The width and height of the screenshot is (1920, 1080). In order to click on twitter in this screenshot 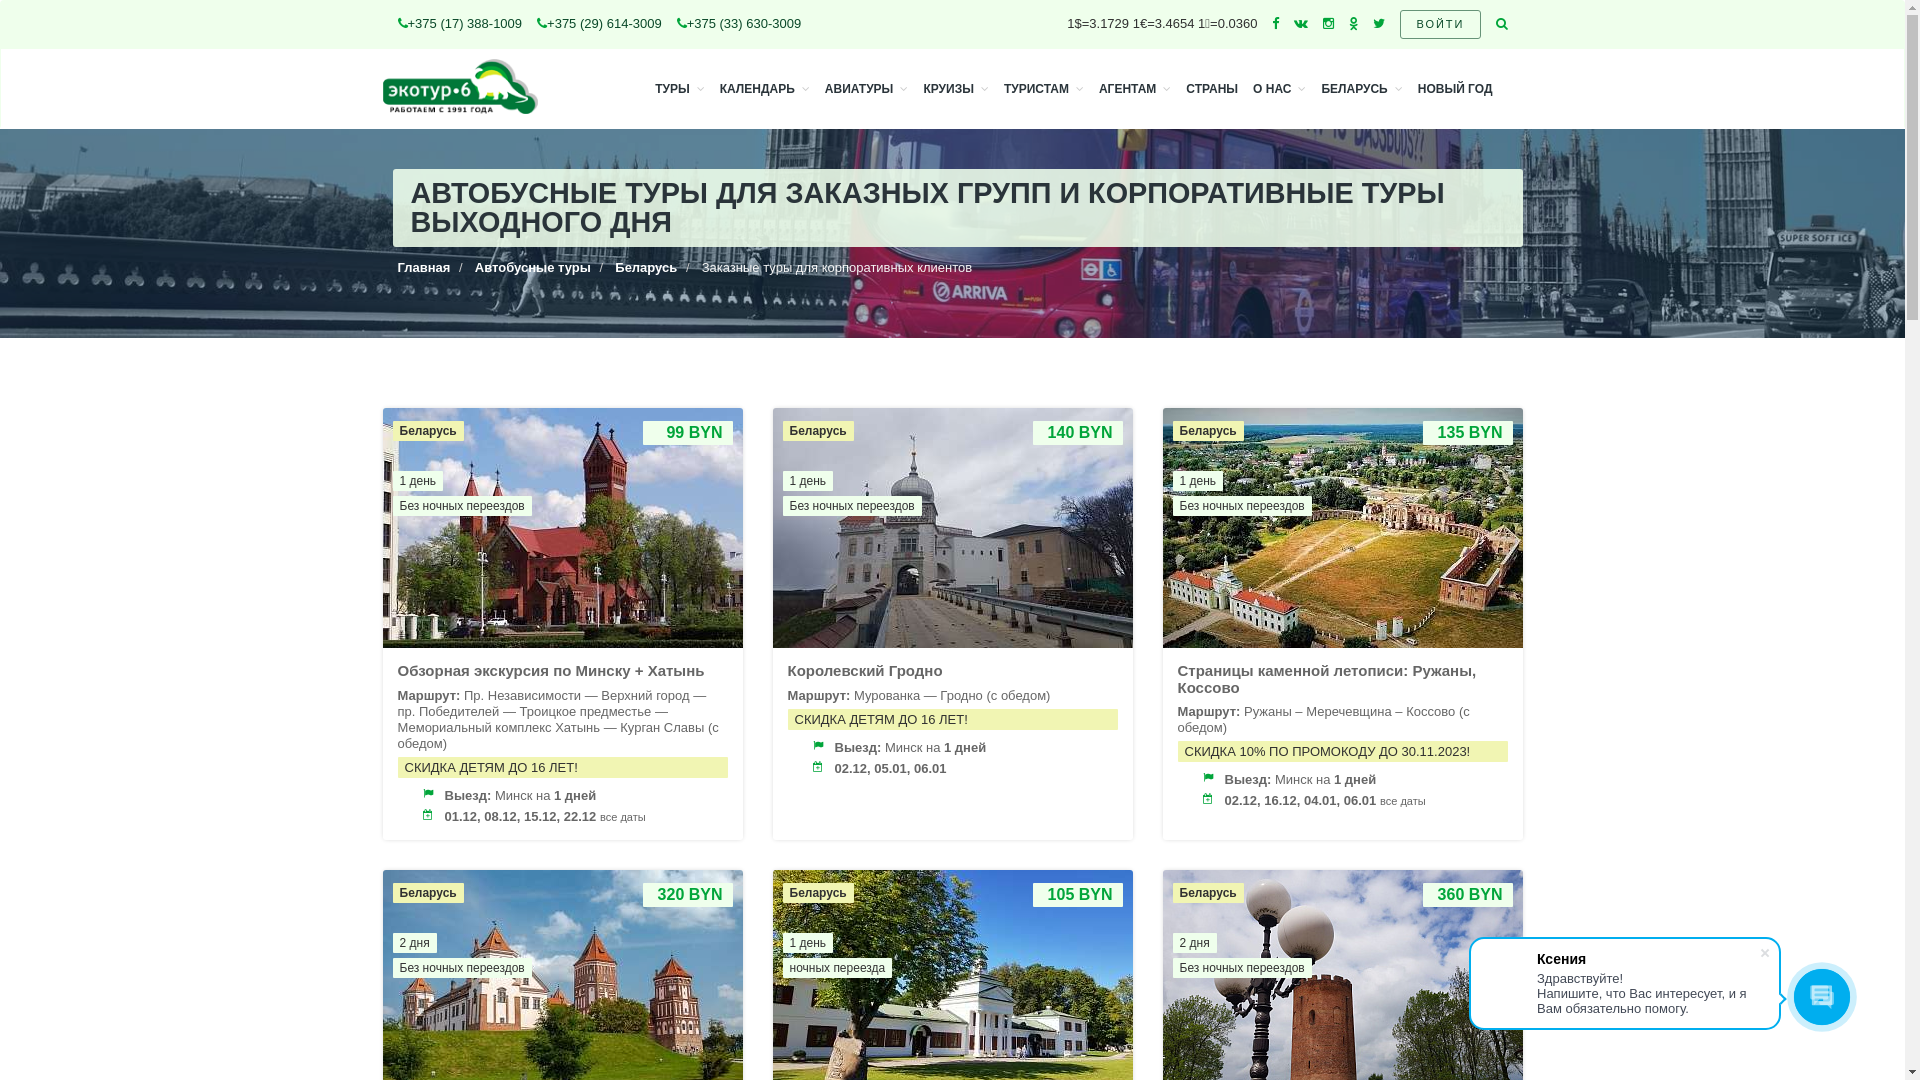, I will do `click(1379, 24)`.